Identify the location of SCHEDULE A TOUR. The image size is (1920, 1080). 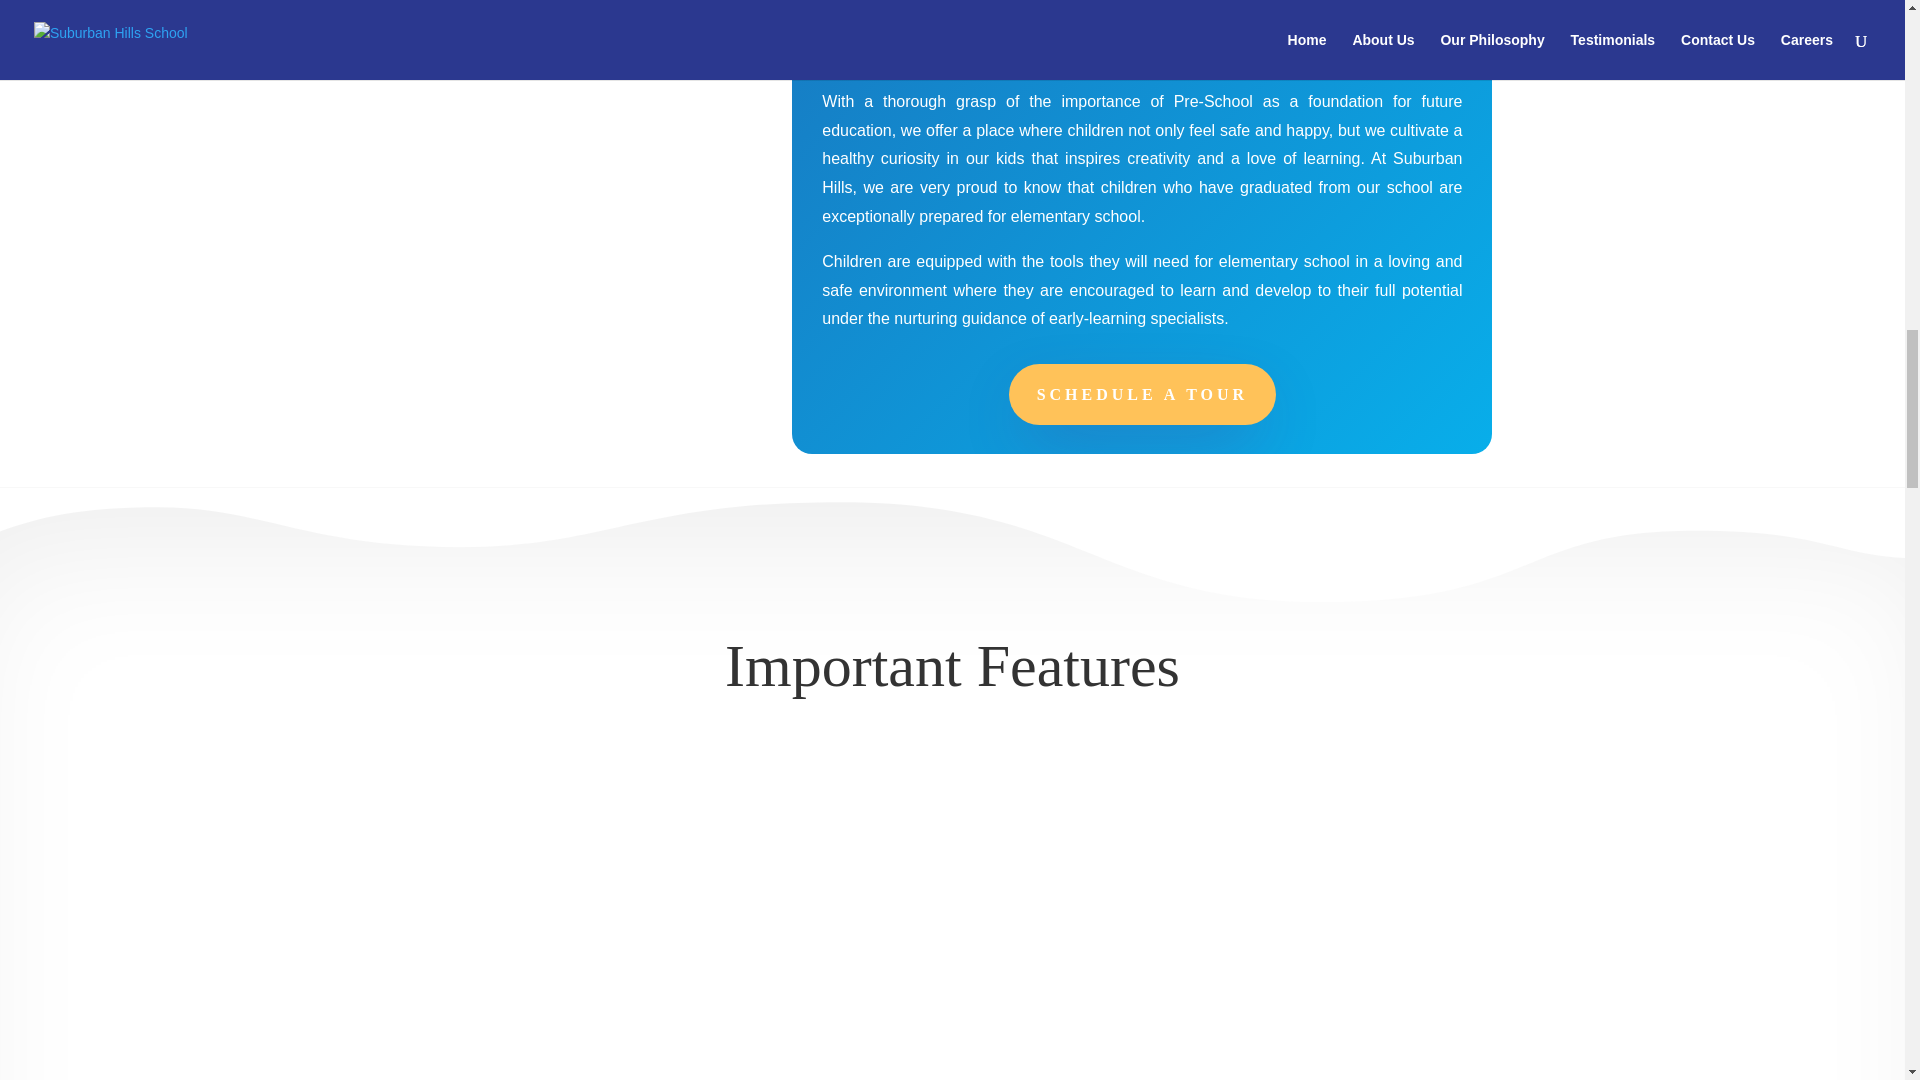
(1142, 394).